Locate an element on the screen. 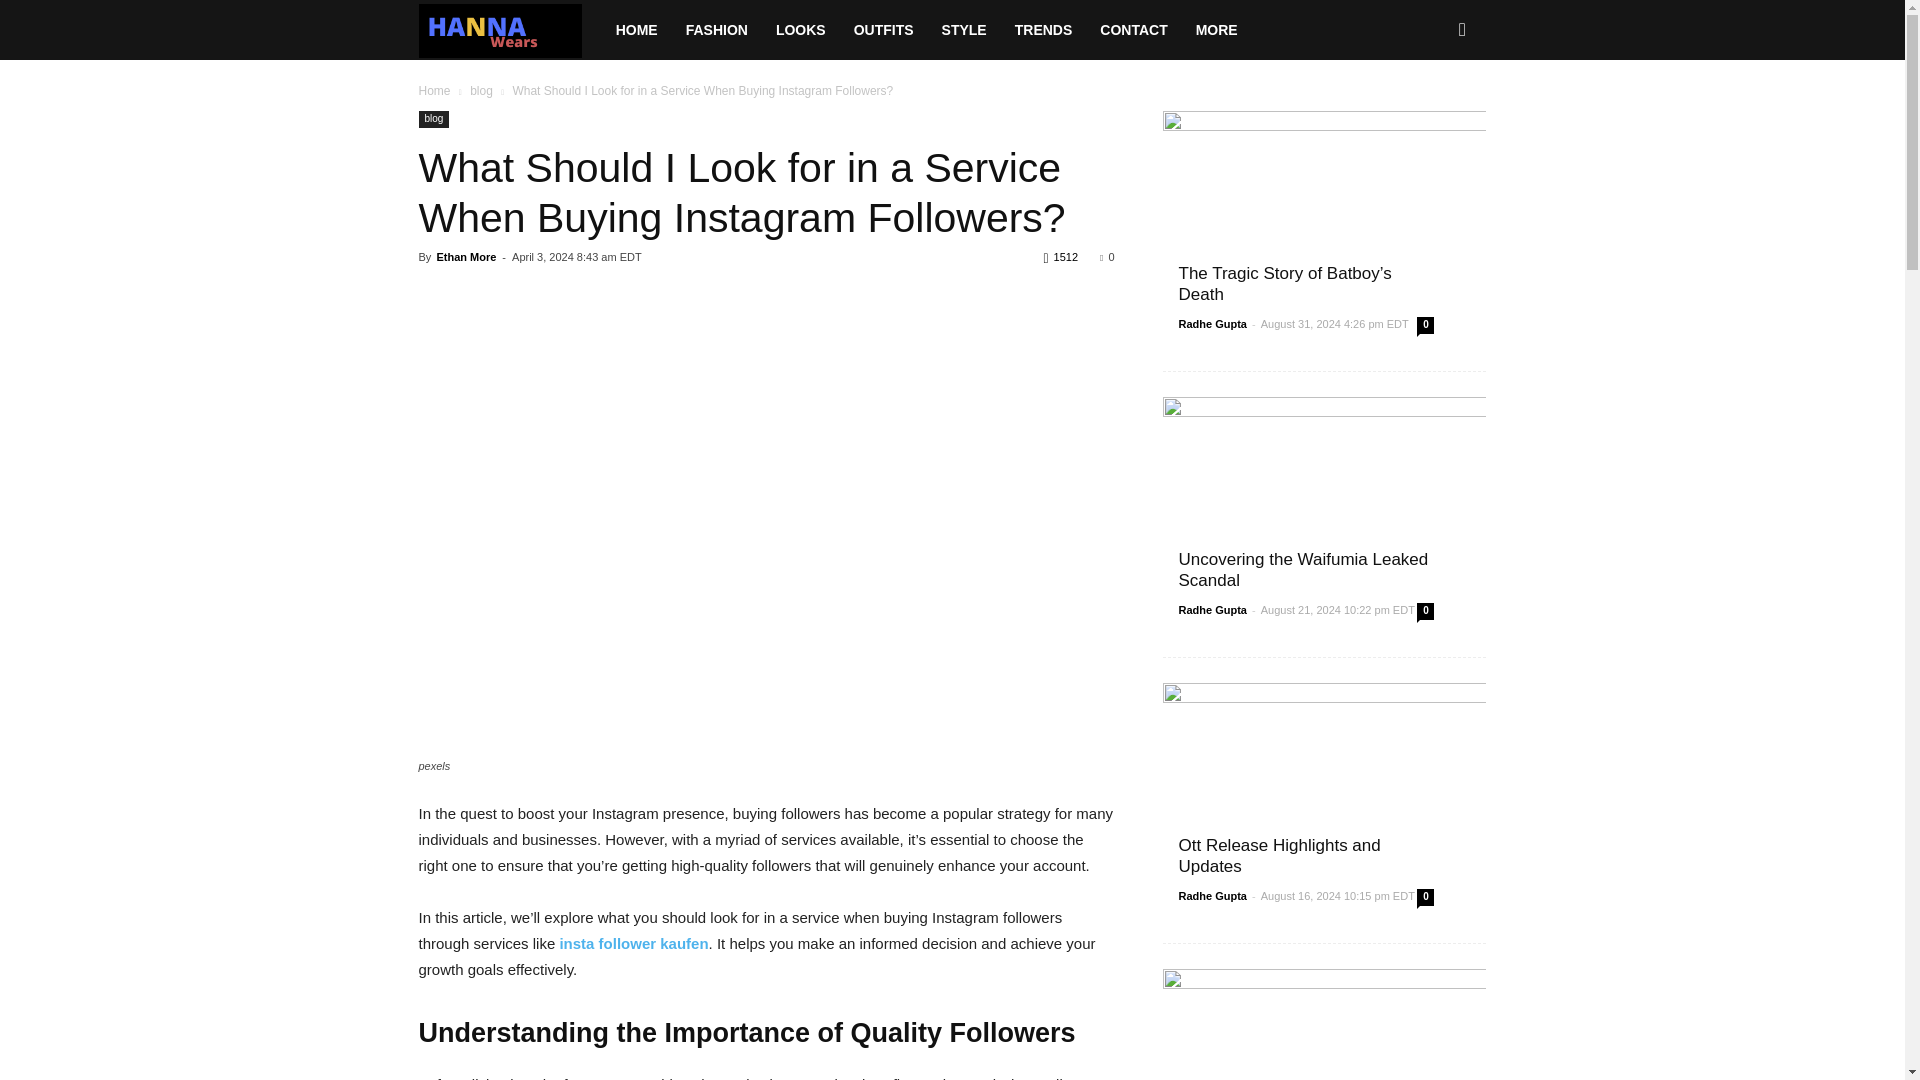  View all posts in blog is located at coordinates (482, 91).